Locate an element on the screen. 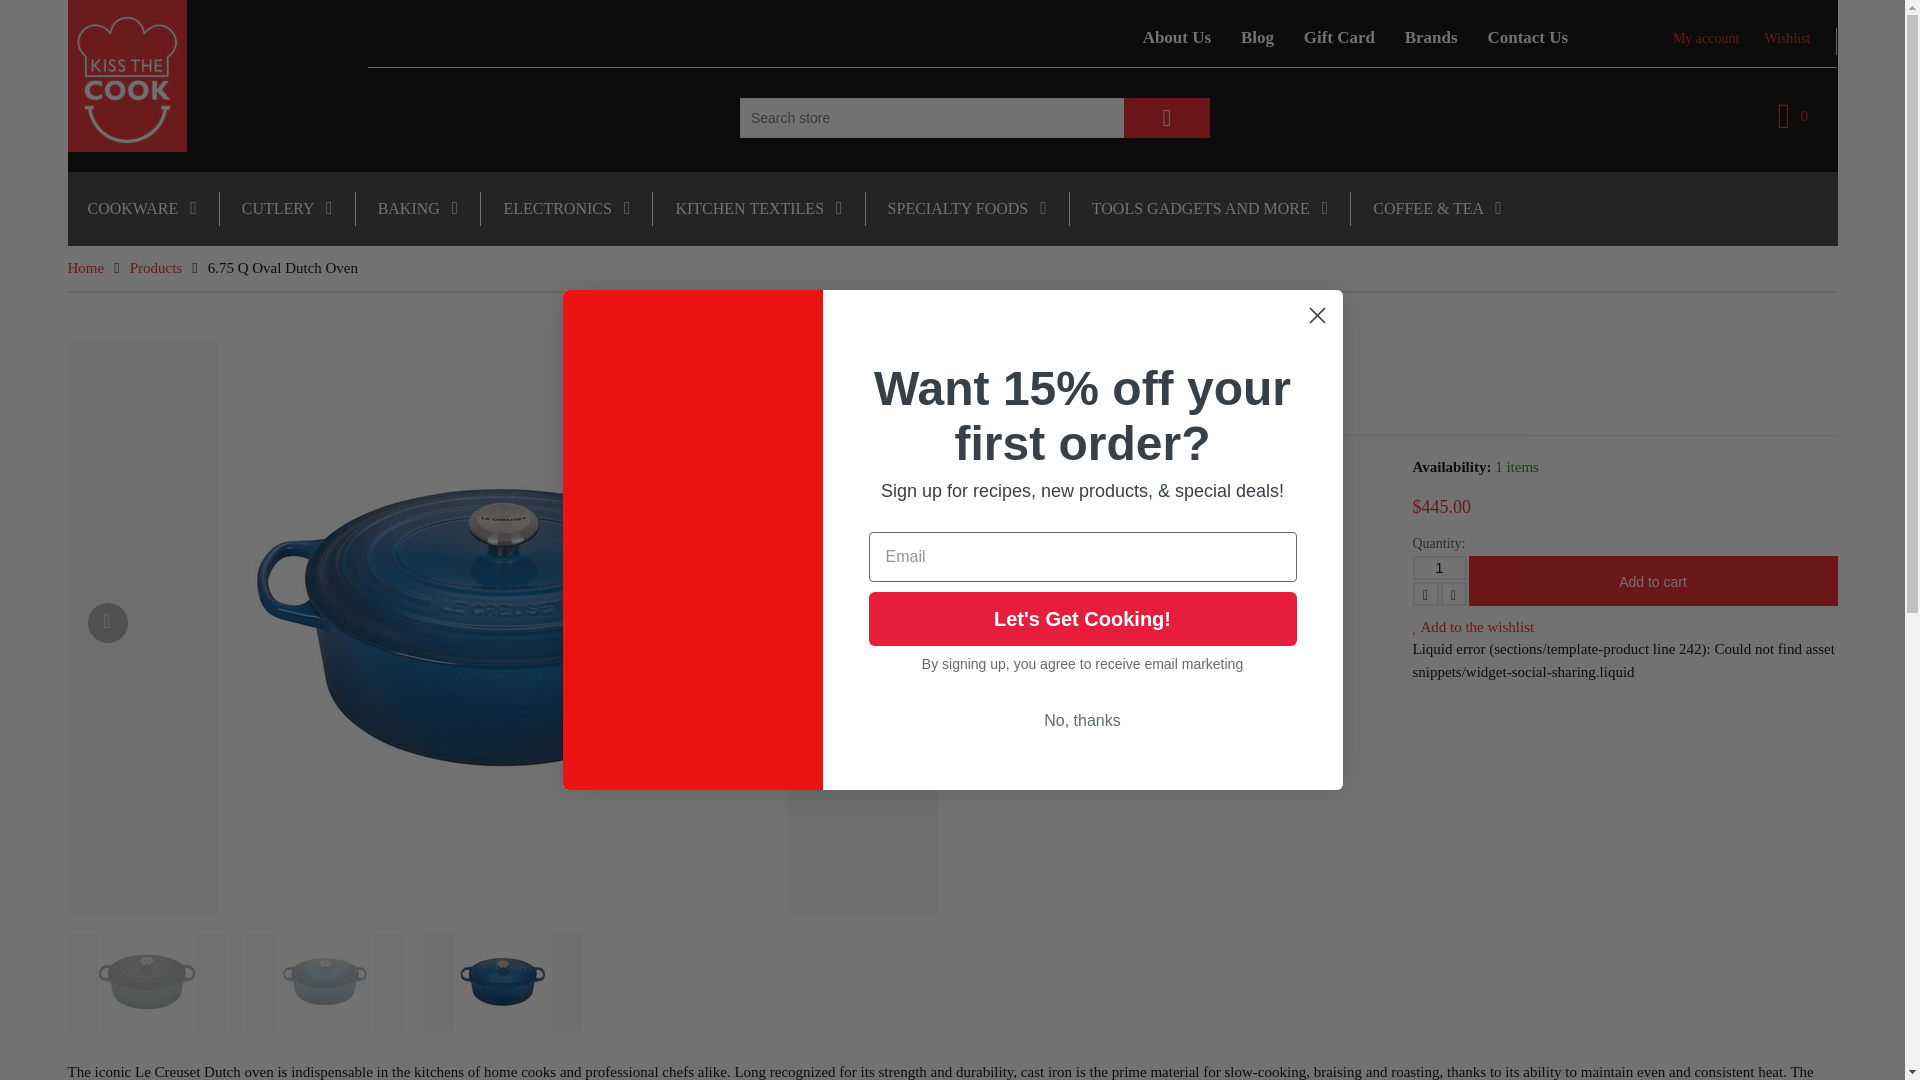  1 is located at coordinates (1438, 568).